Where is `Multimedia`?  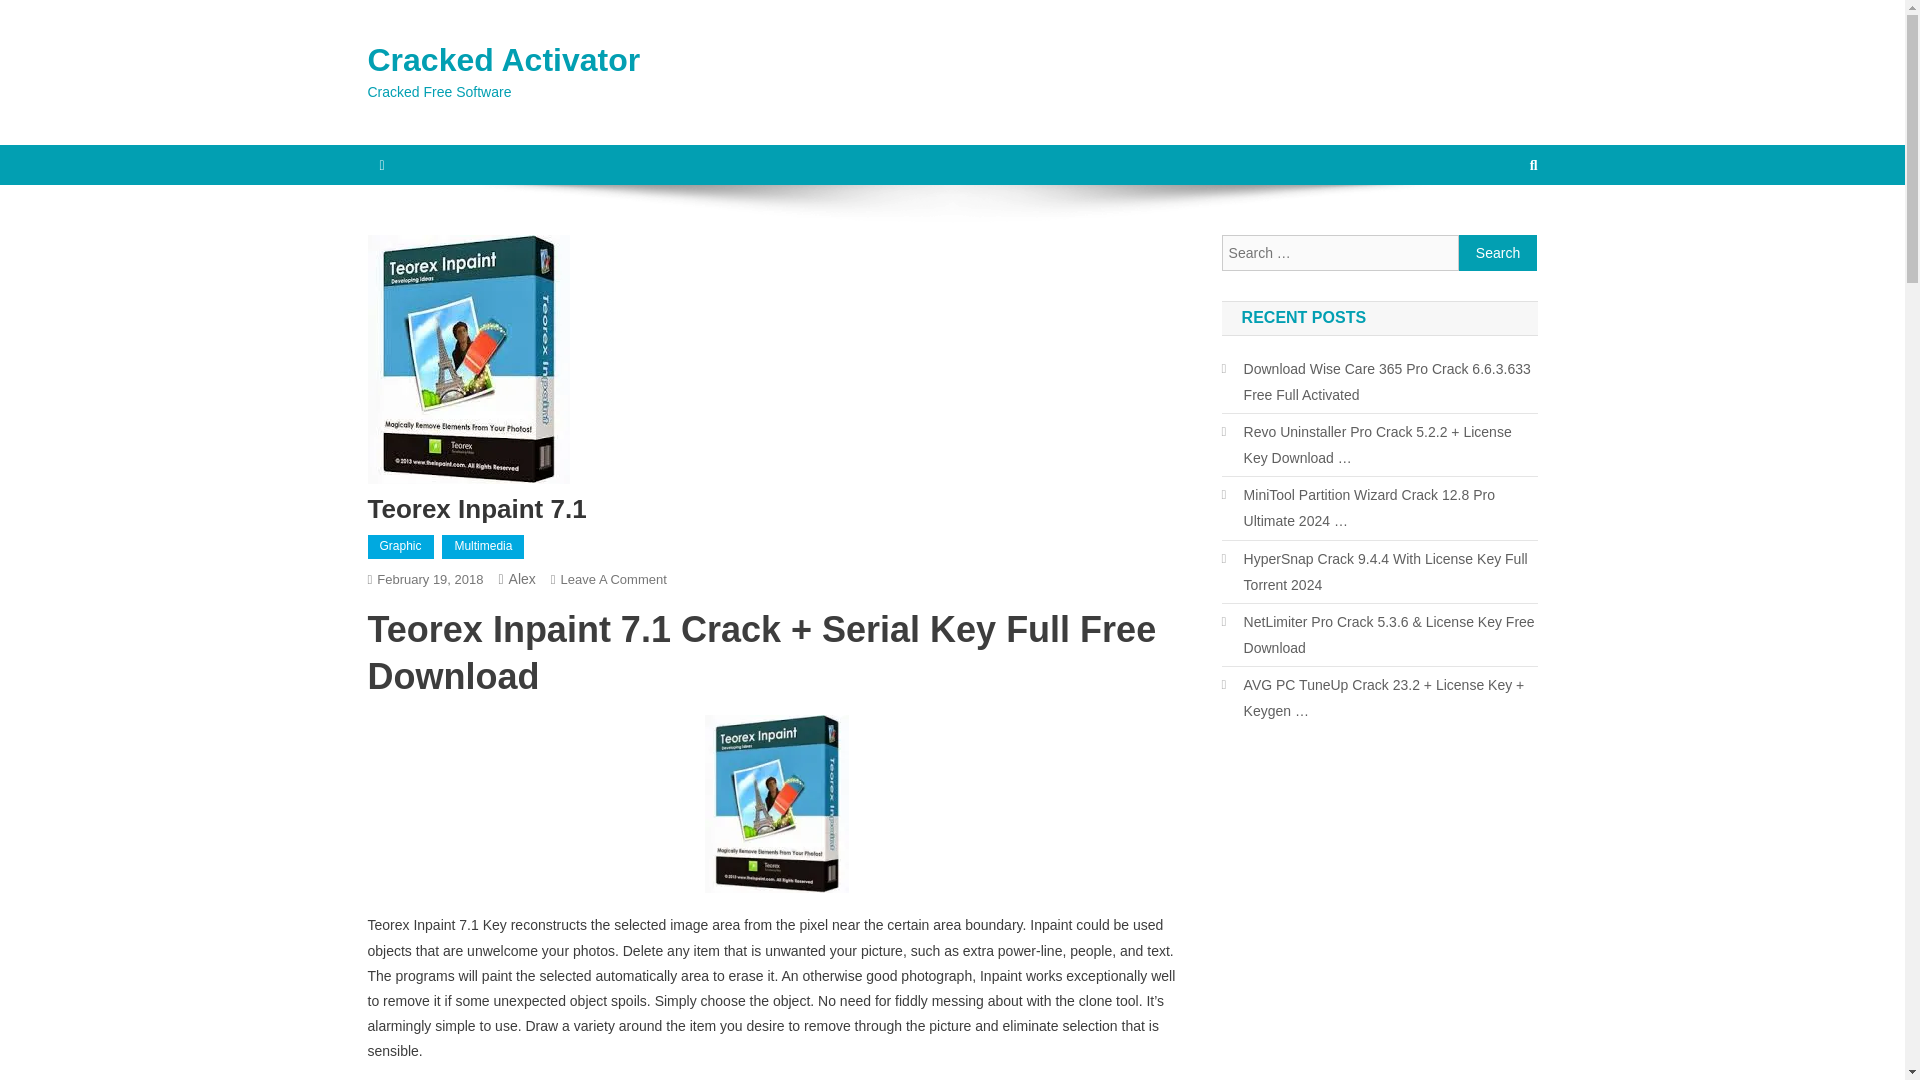 Multimedia is located at coordinates (482, 546).